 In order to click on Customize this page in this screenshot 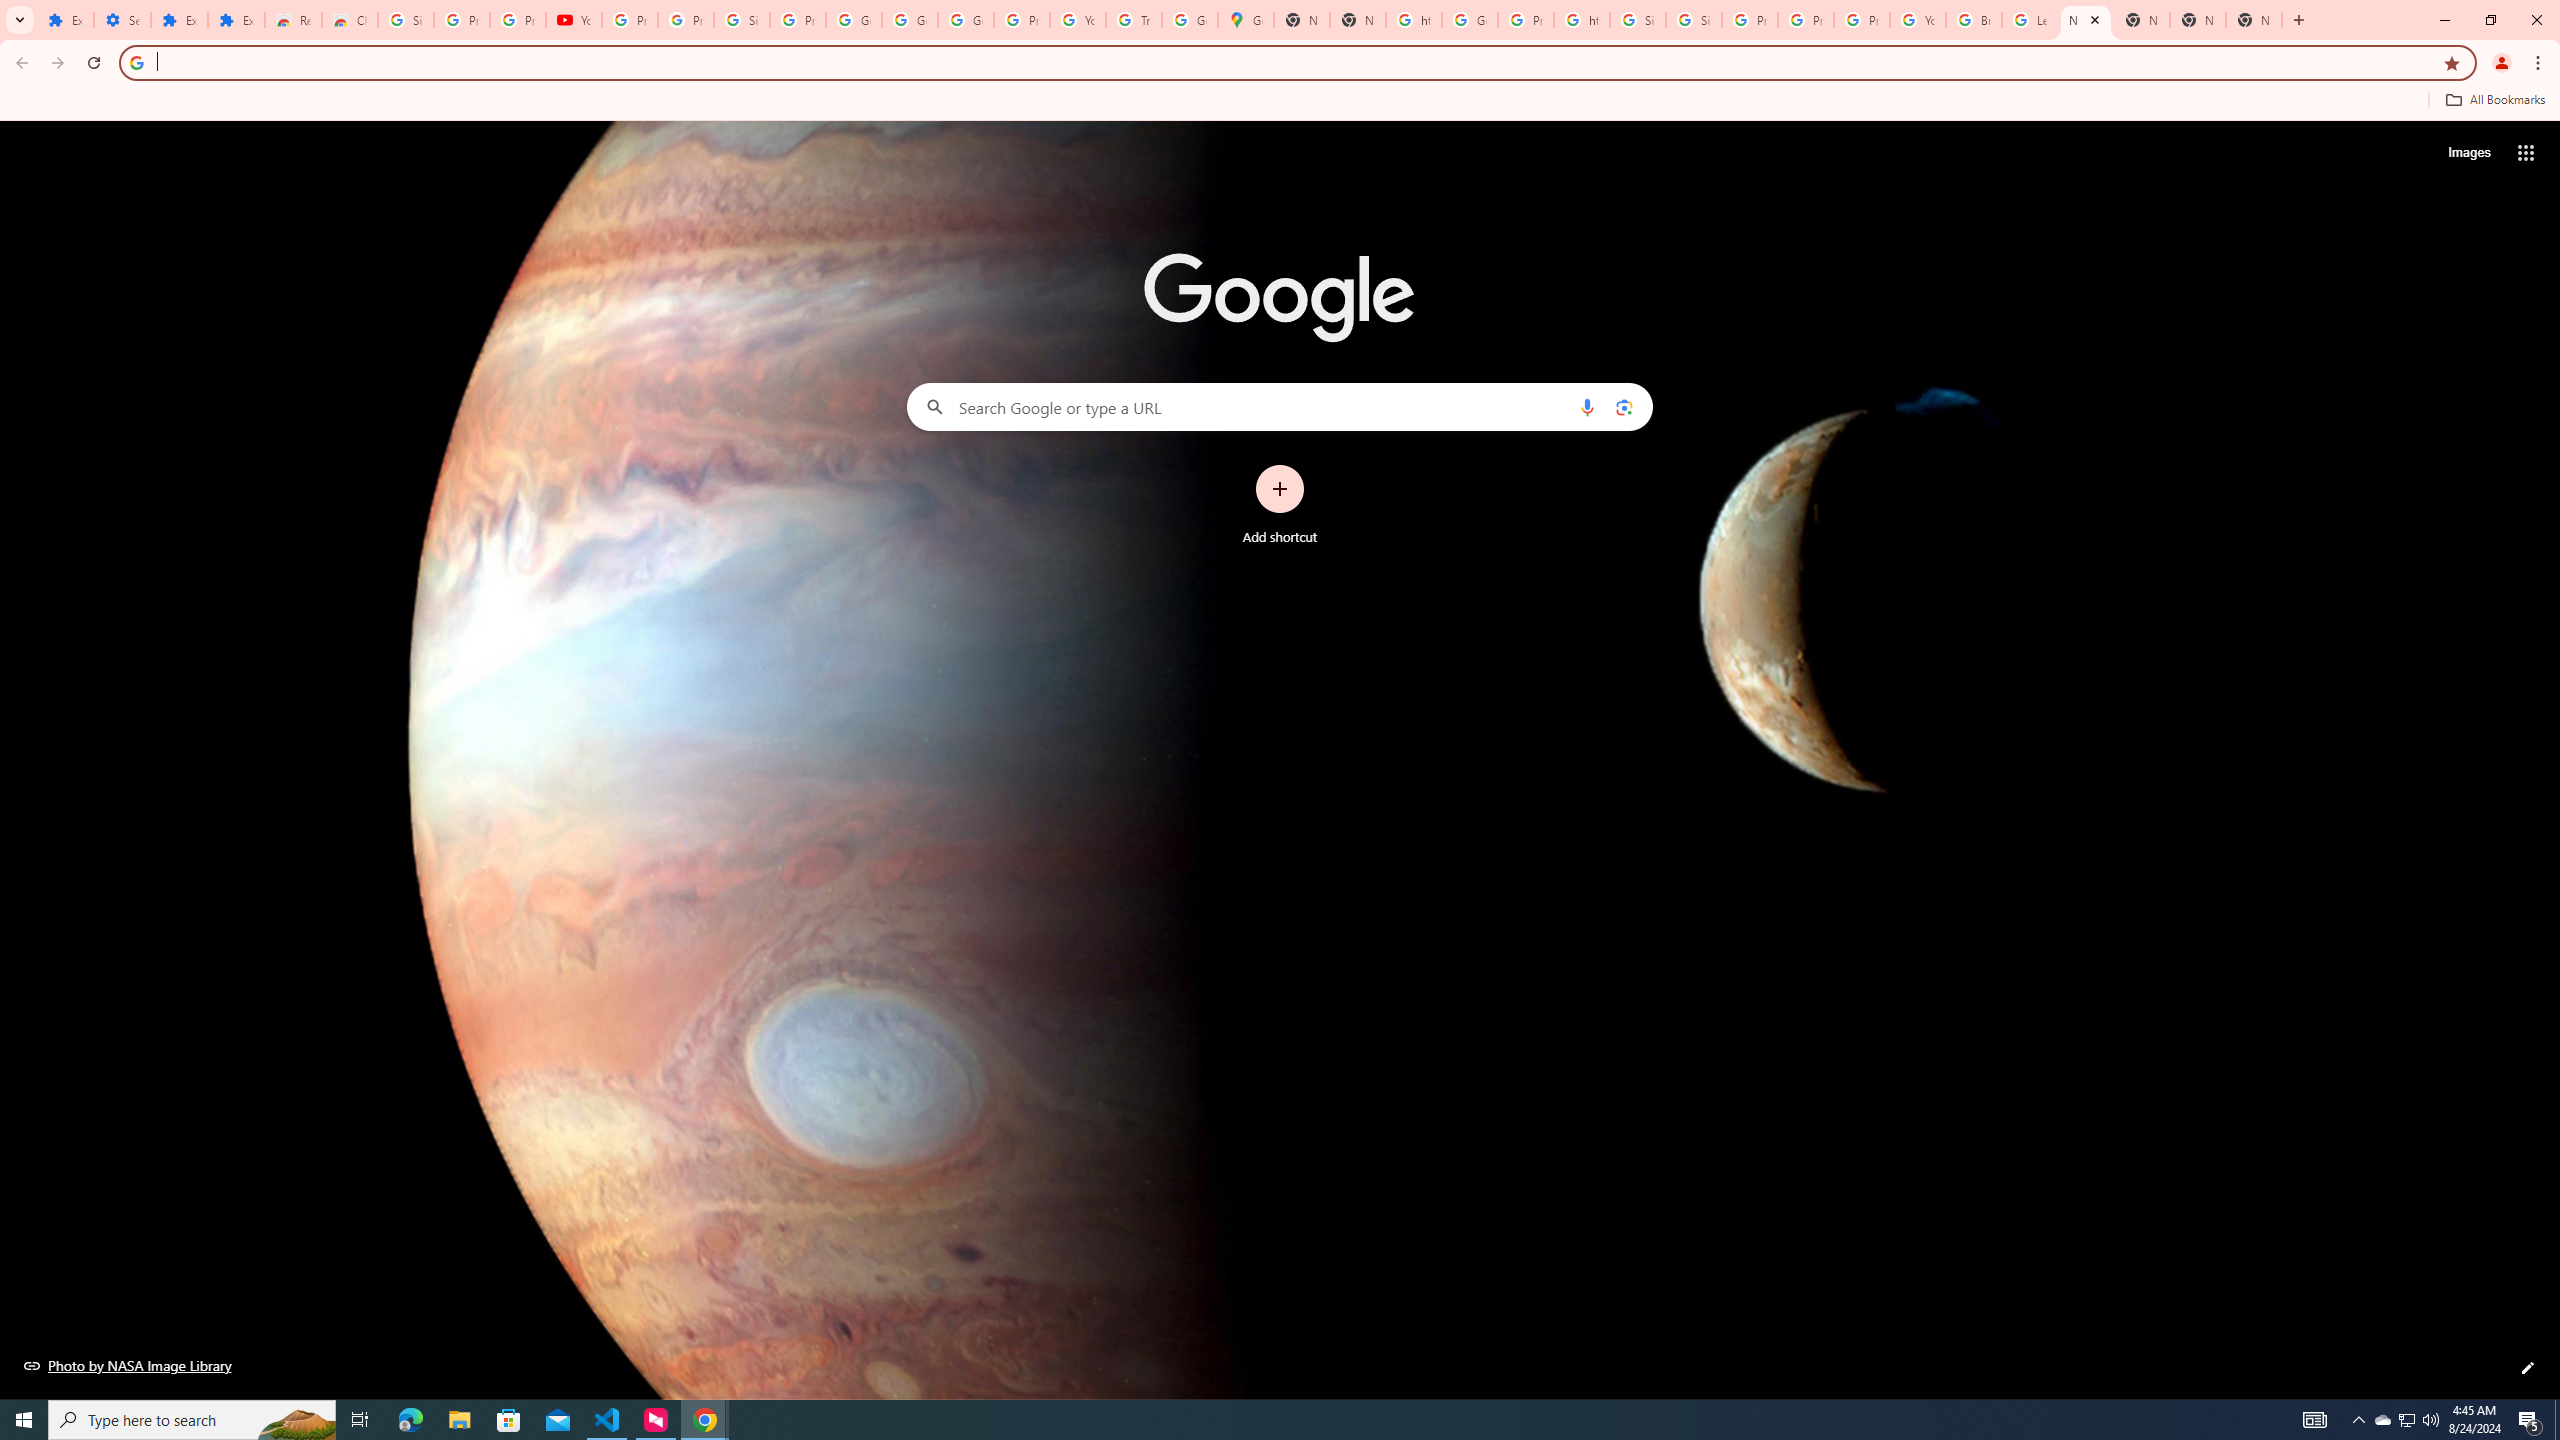, I will do `click(2528, 1368)`.